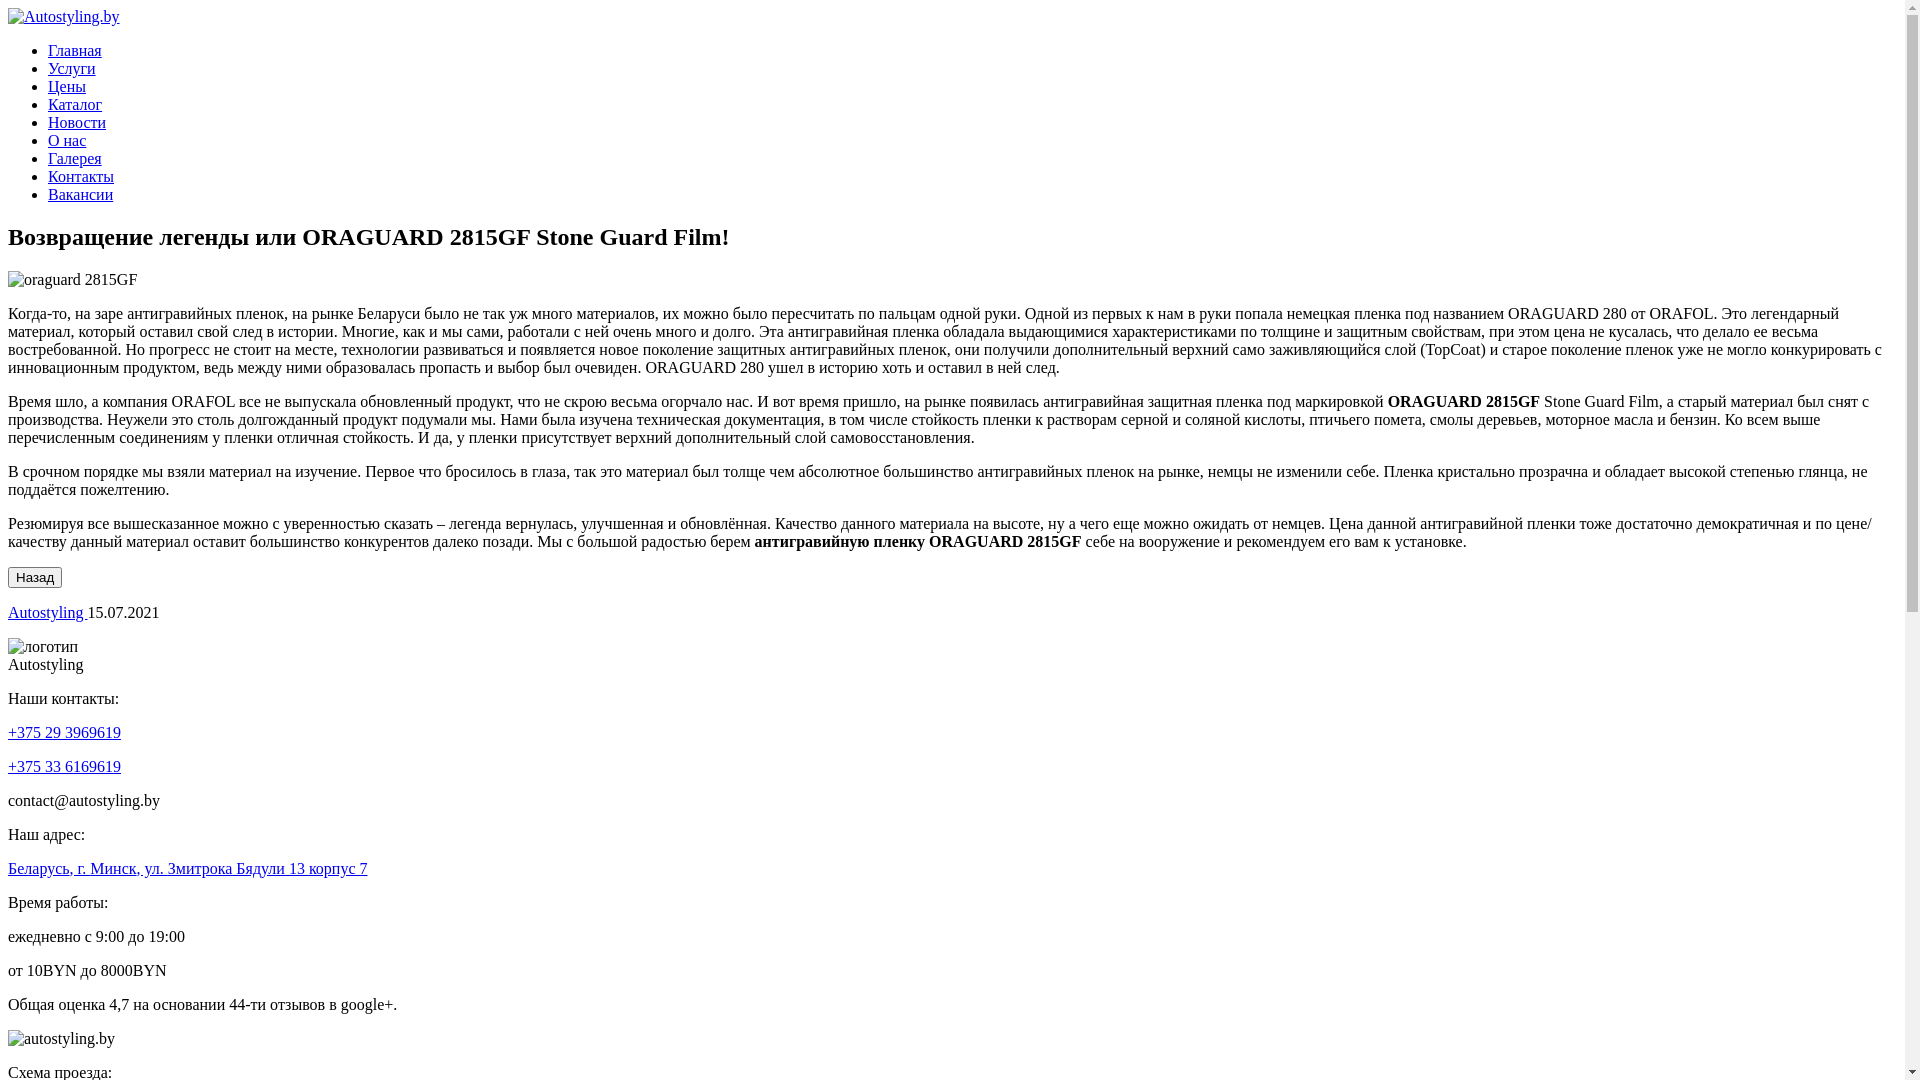  I want to click on +375 33 6169619, so click(64, 766).